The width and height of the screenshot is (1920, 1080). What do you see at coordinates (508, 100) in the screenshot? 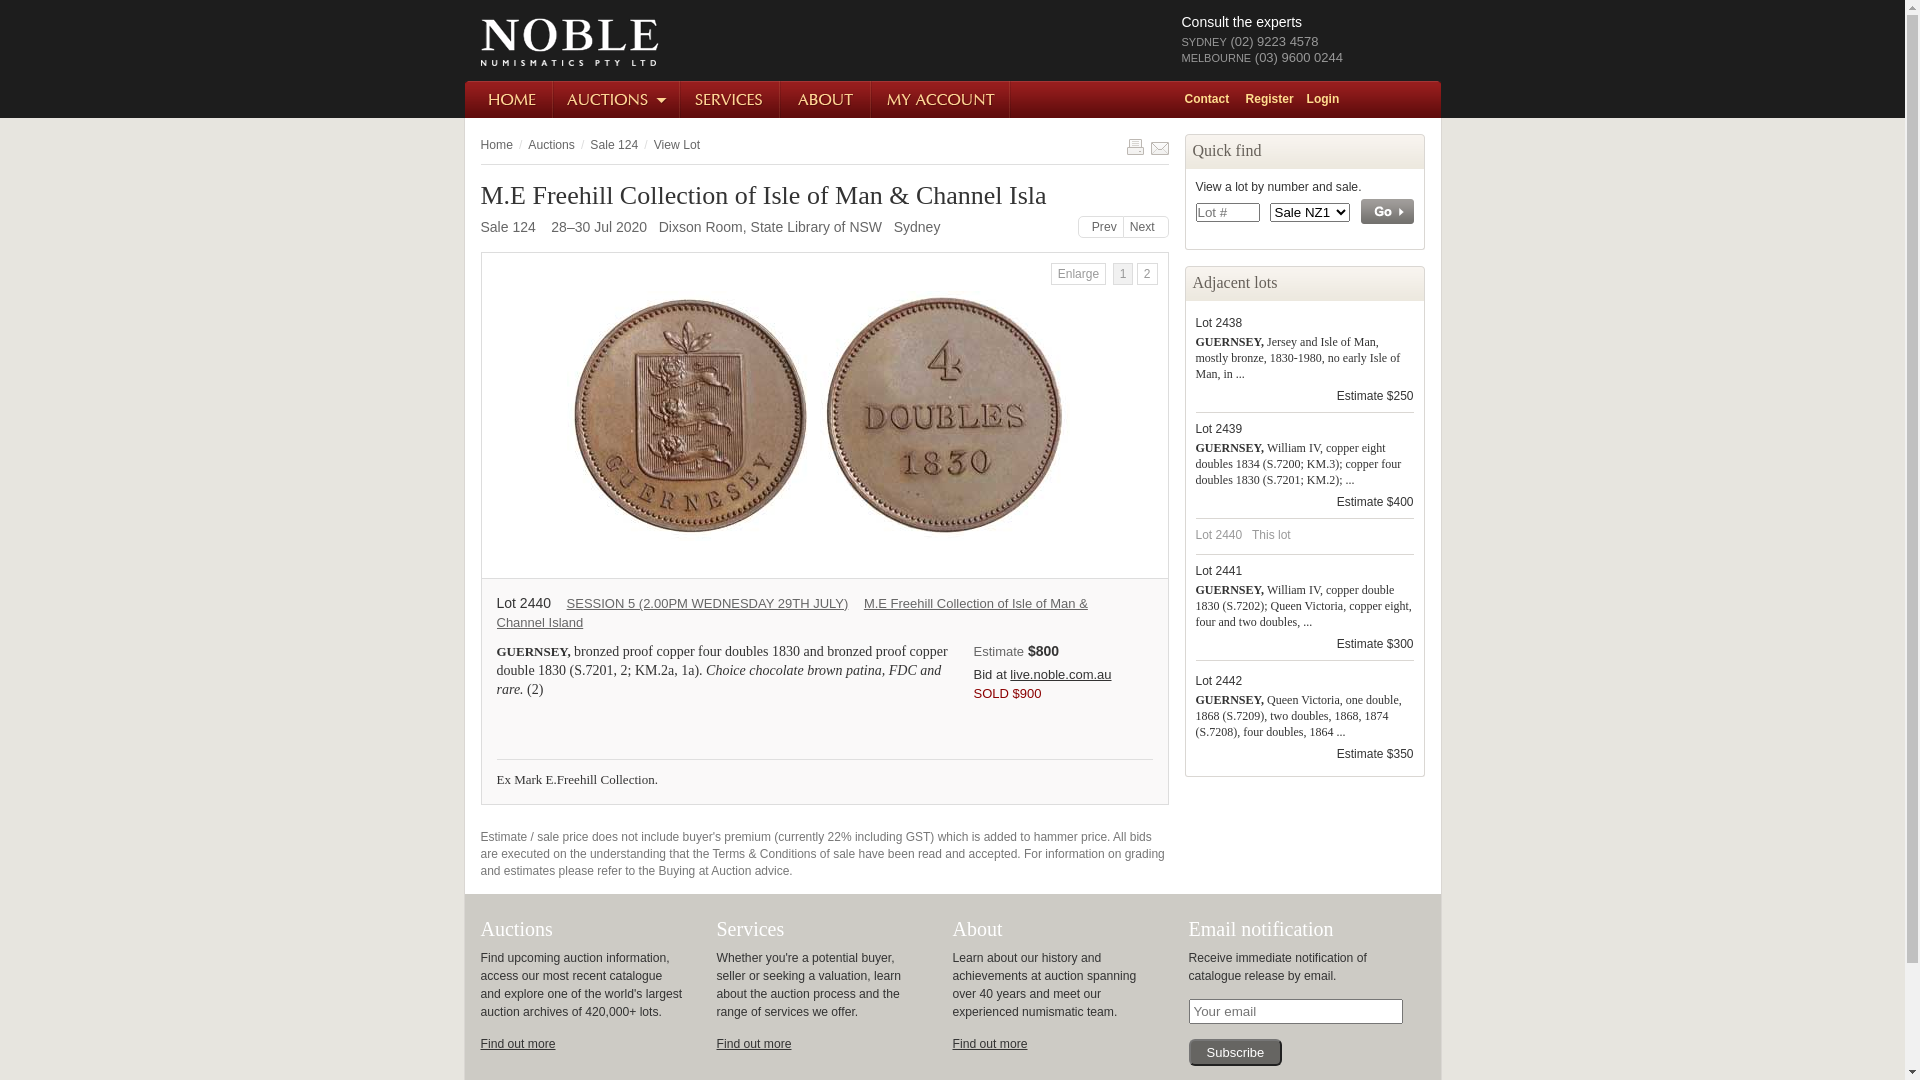
I see `Home` at bounding box center [508, 100].